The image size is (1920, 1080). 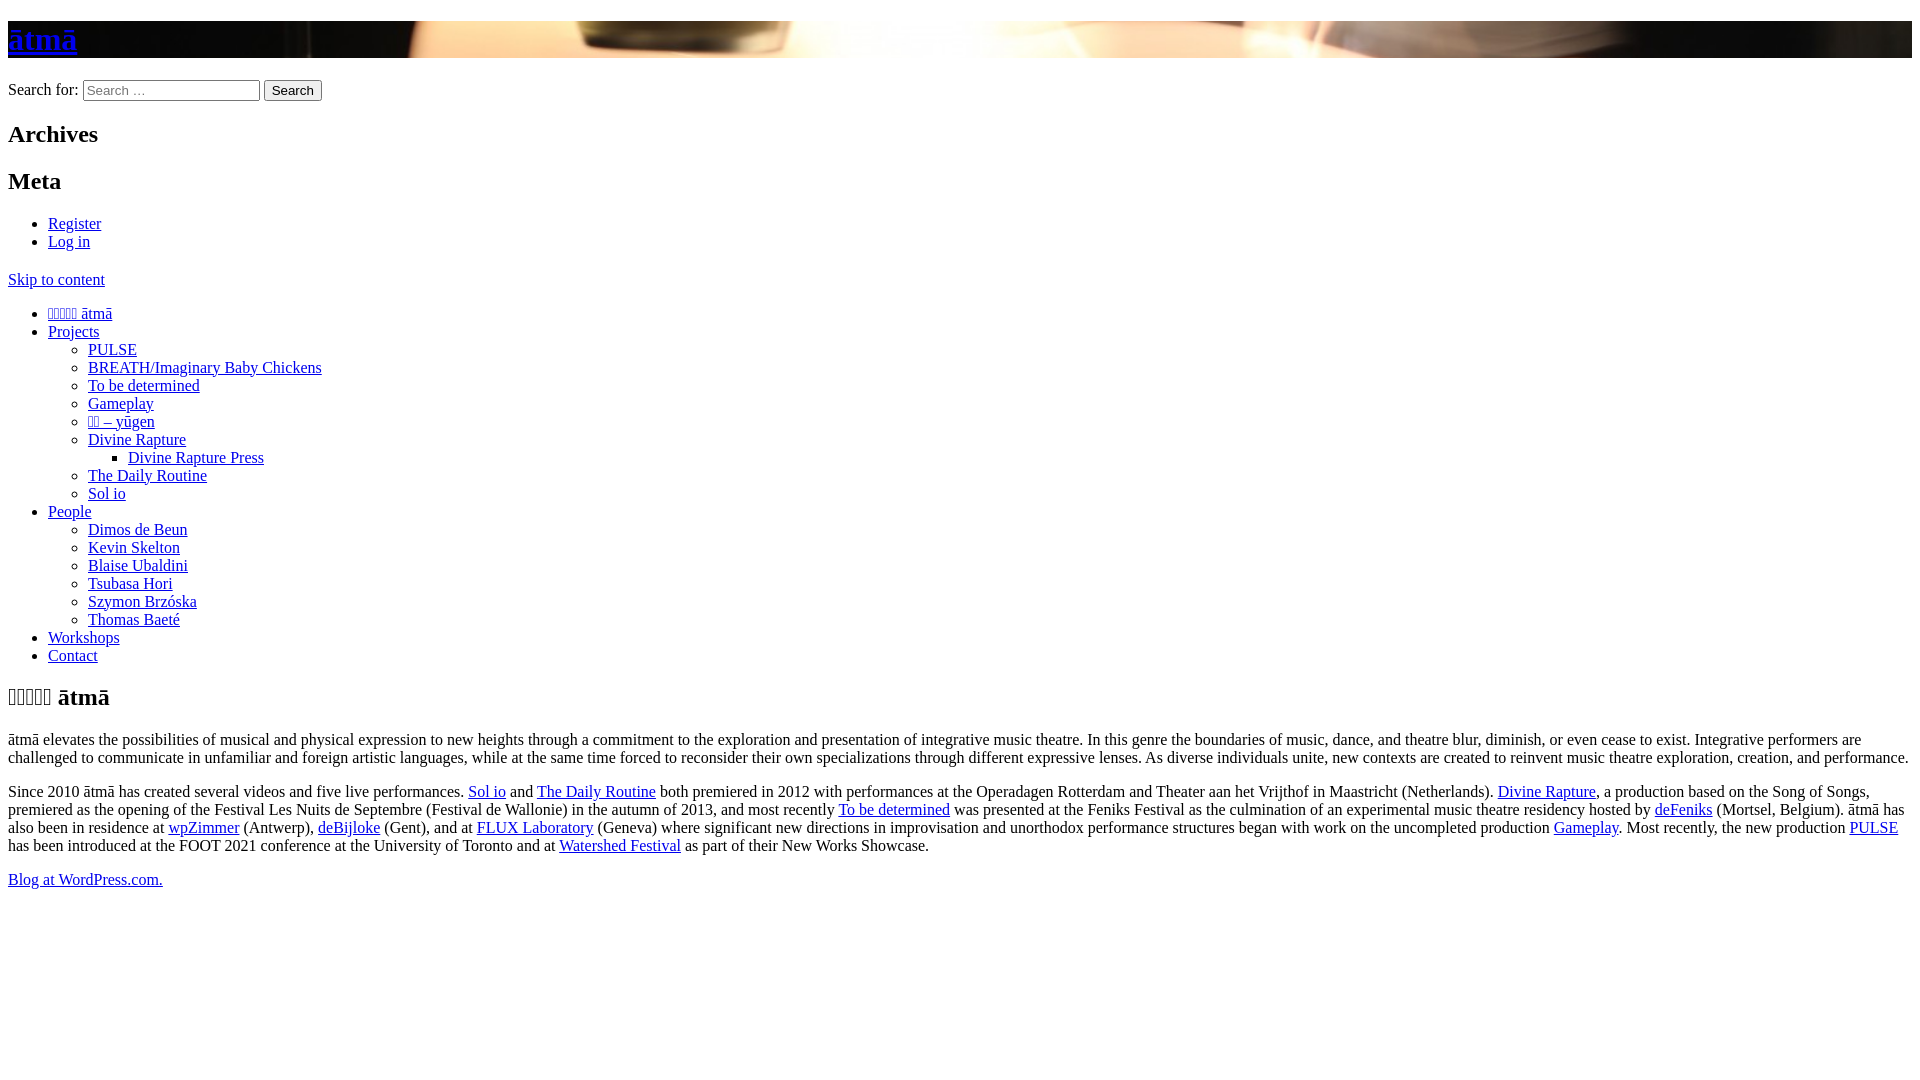 What do you see at coordinates (130, 582) in the screenshot?
I see `Tsubasa Hori` at bounding box center [130, 582].